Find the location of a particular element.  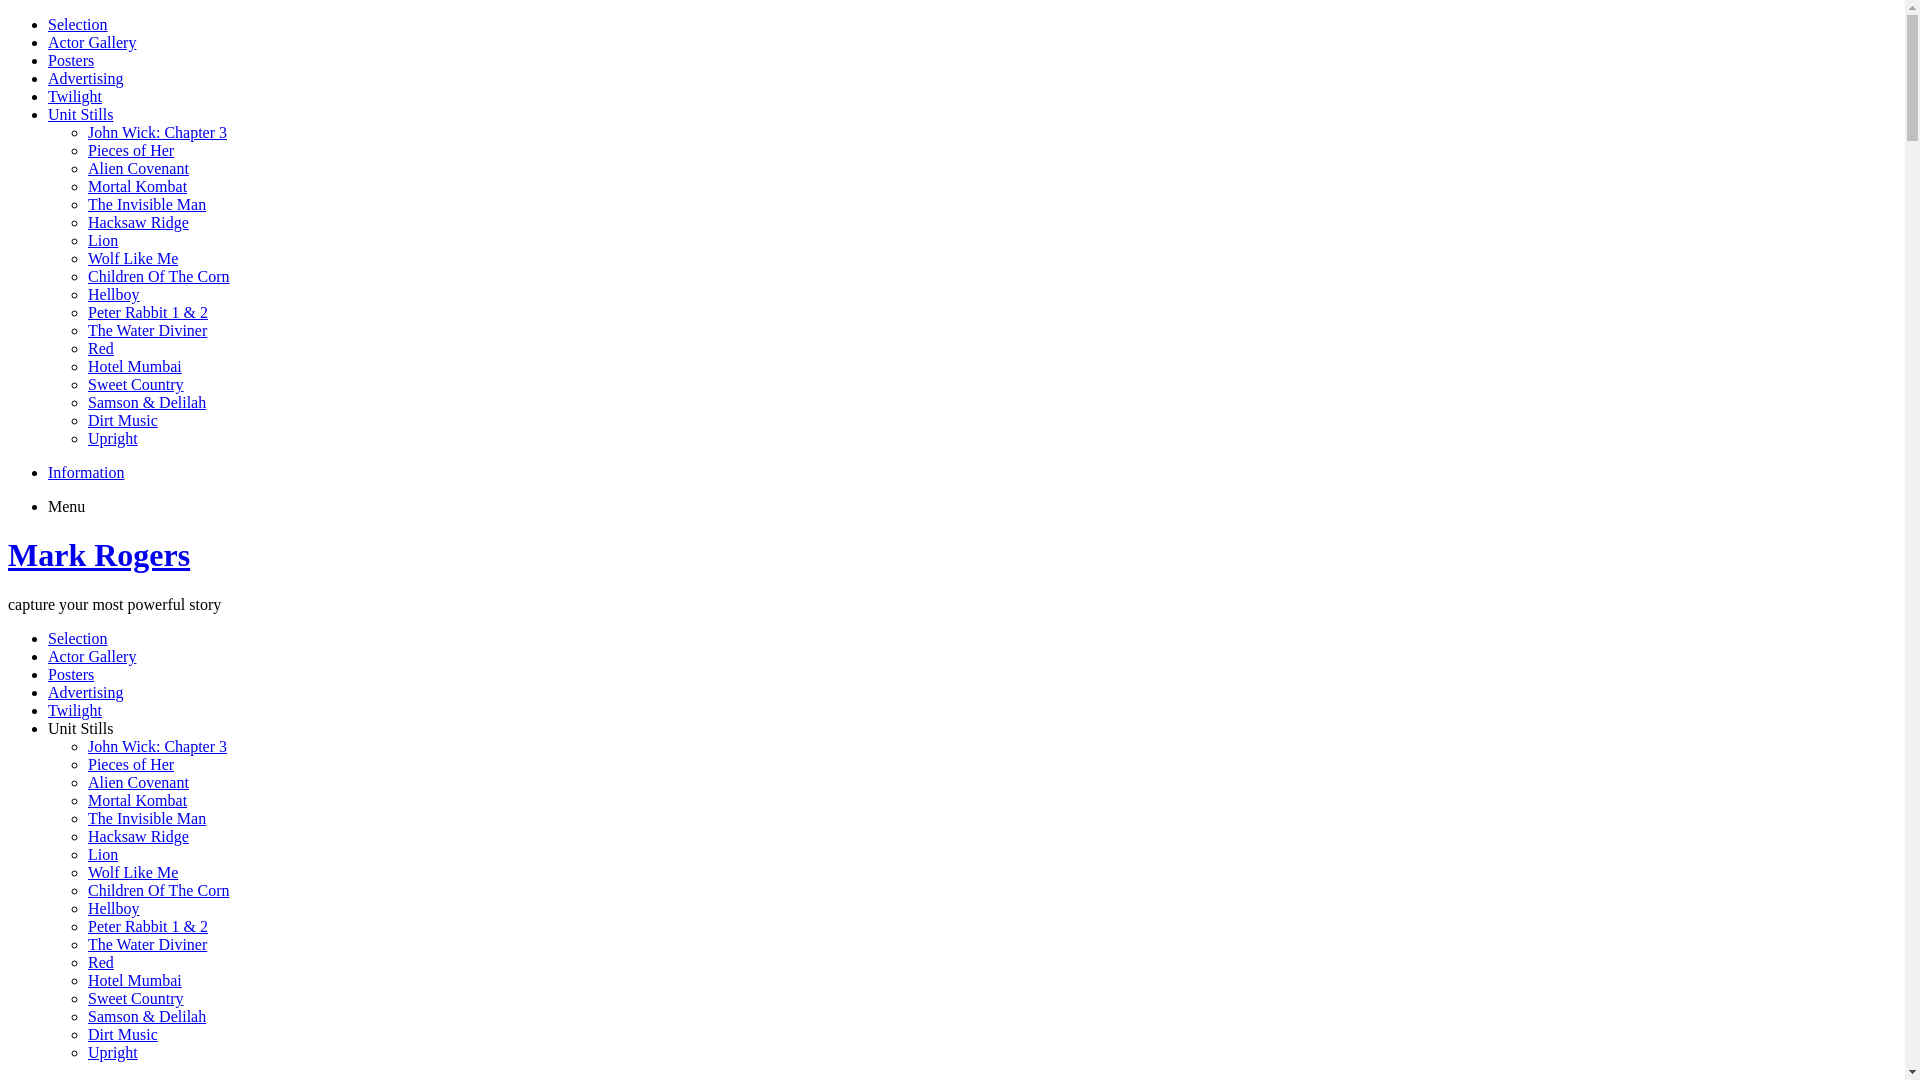

Hacksaw Ridge is located at coordinates (138, 222).